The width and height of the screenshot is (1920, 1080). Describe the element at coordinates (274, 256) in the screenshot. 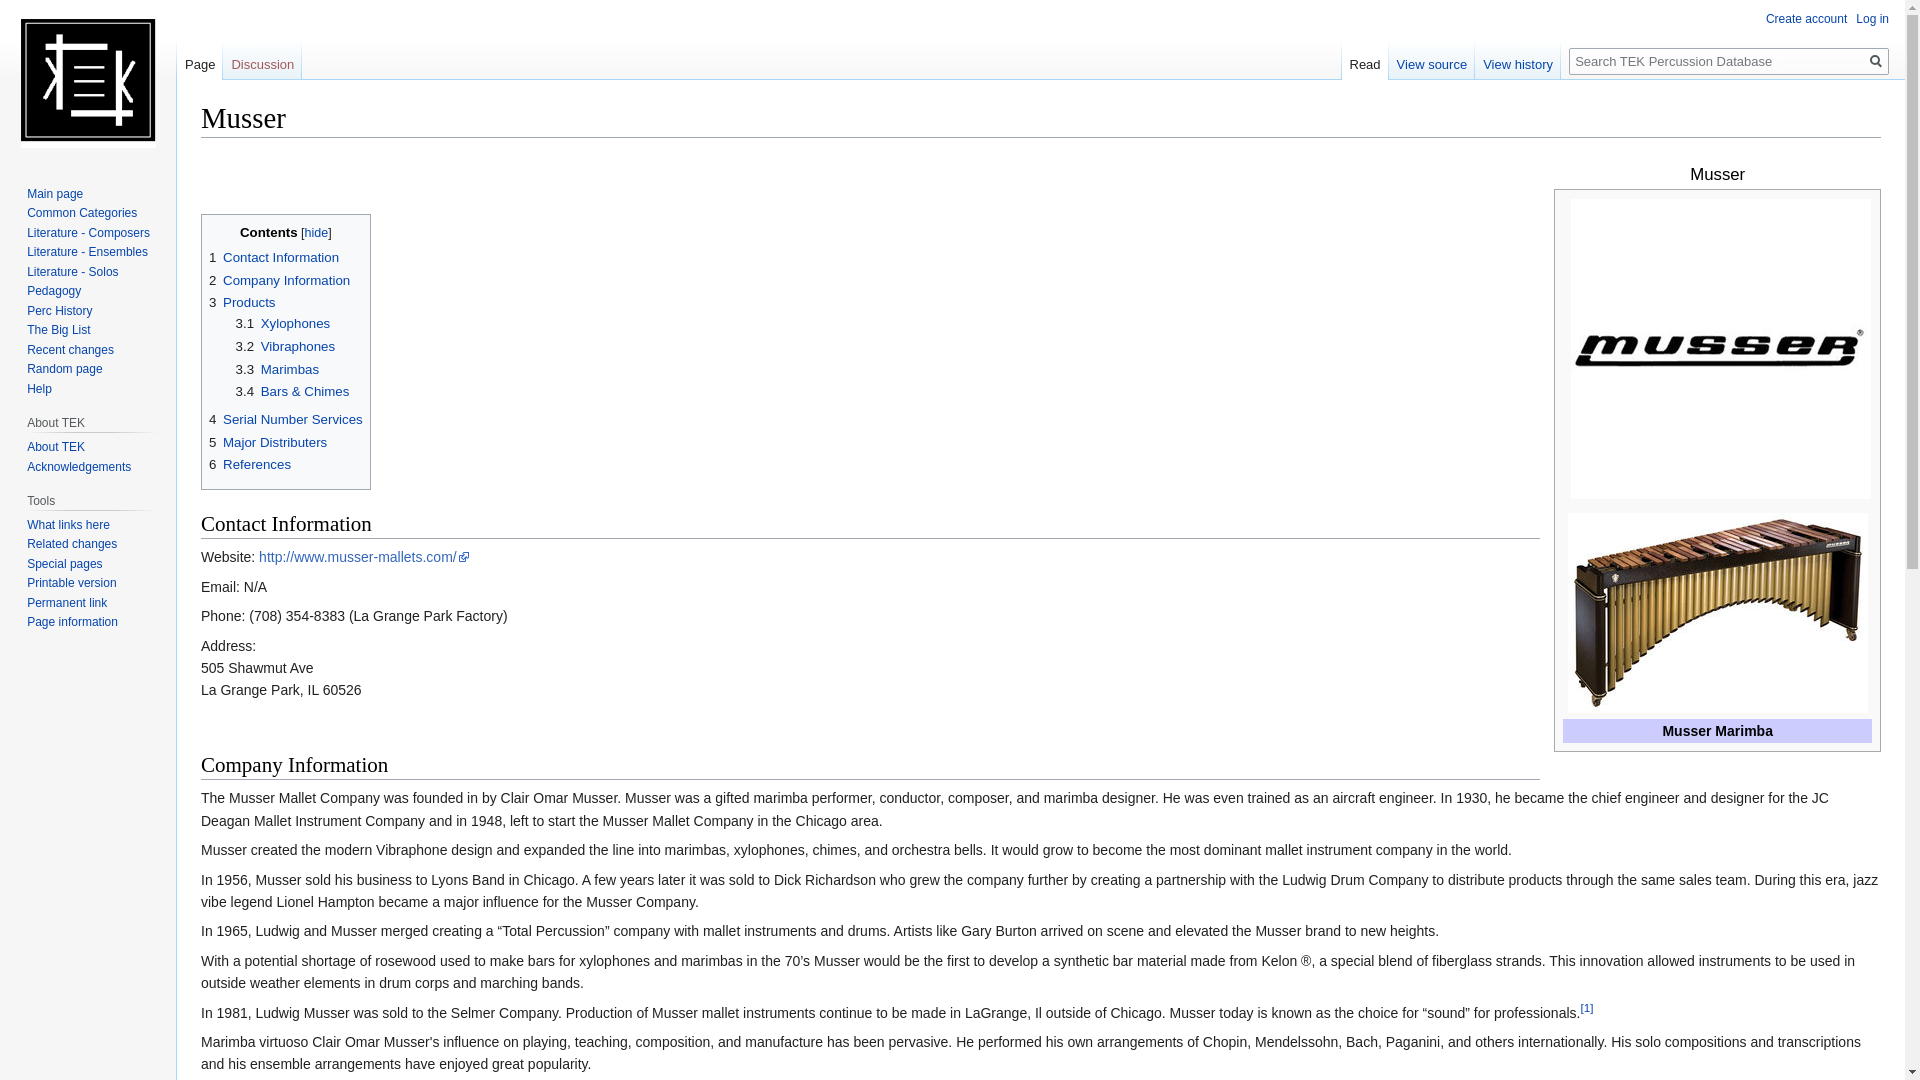

I see `1 Contact Information` at that location.